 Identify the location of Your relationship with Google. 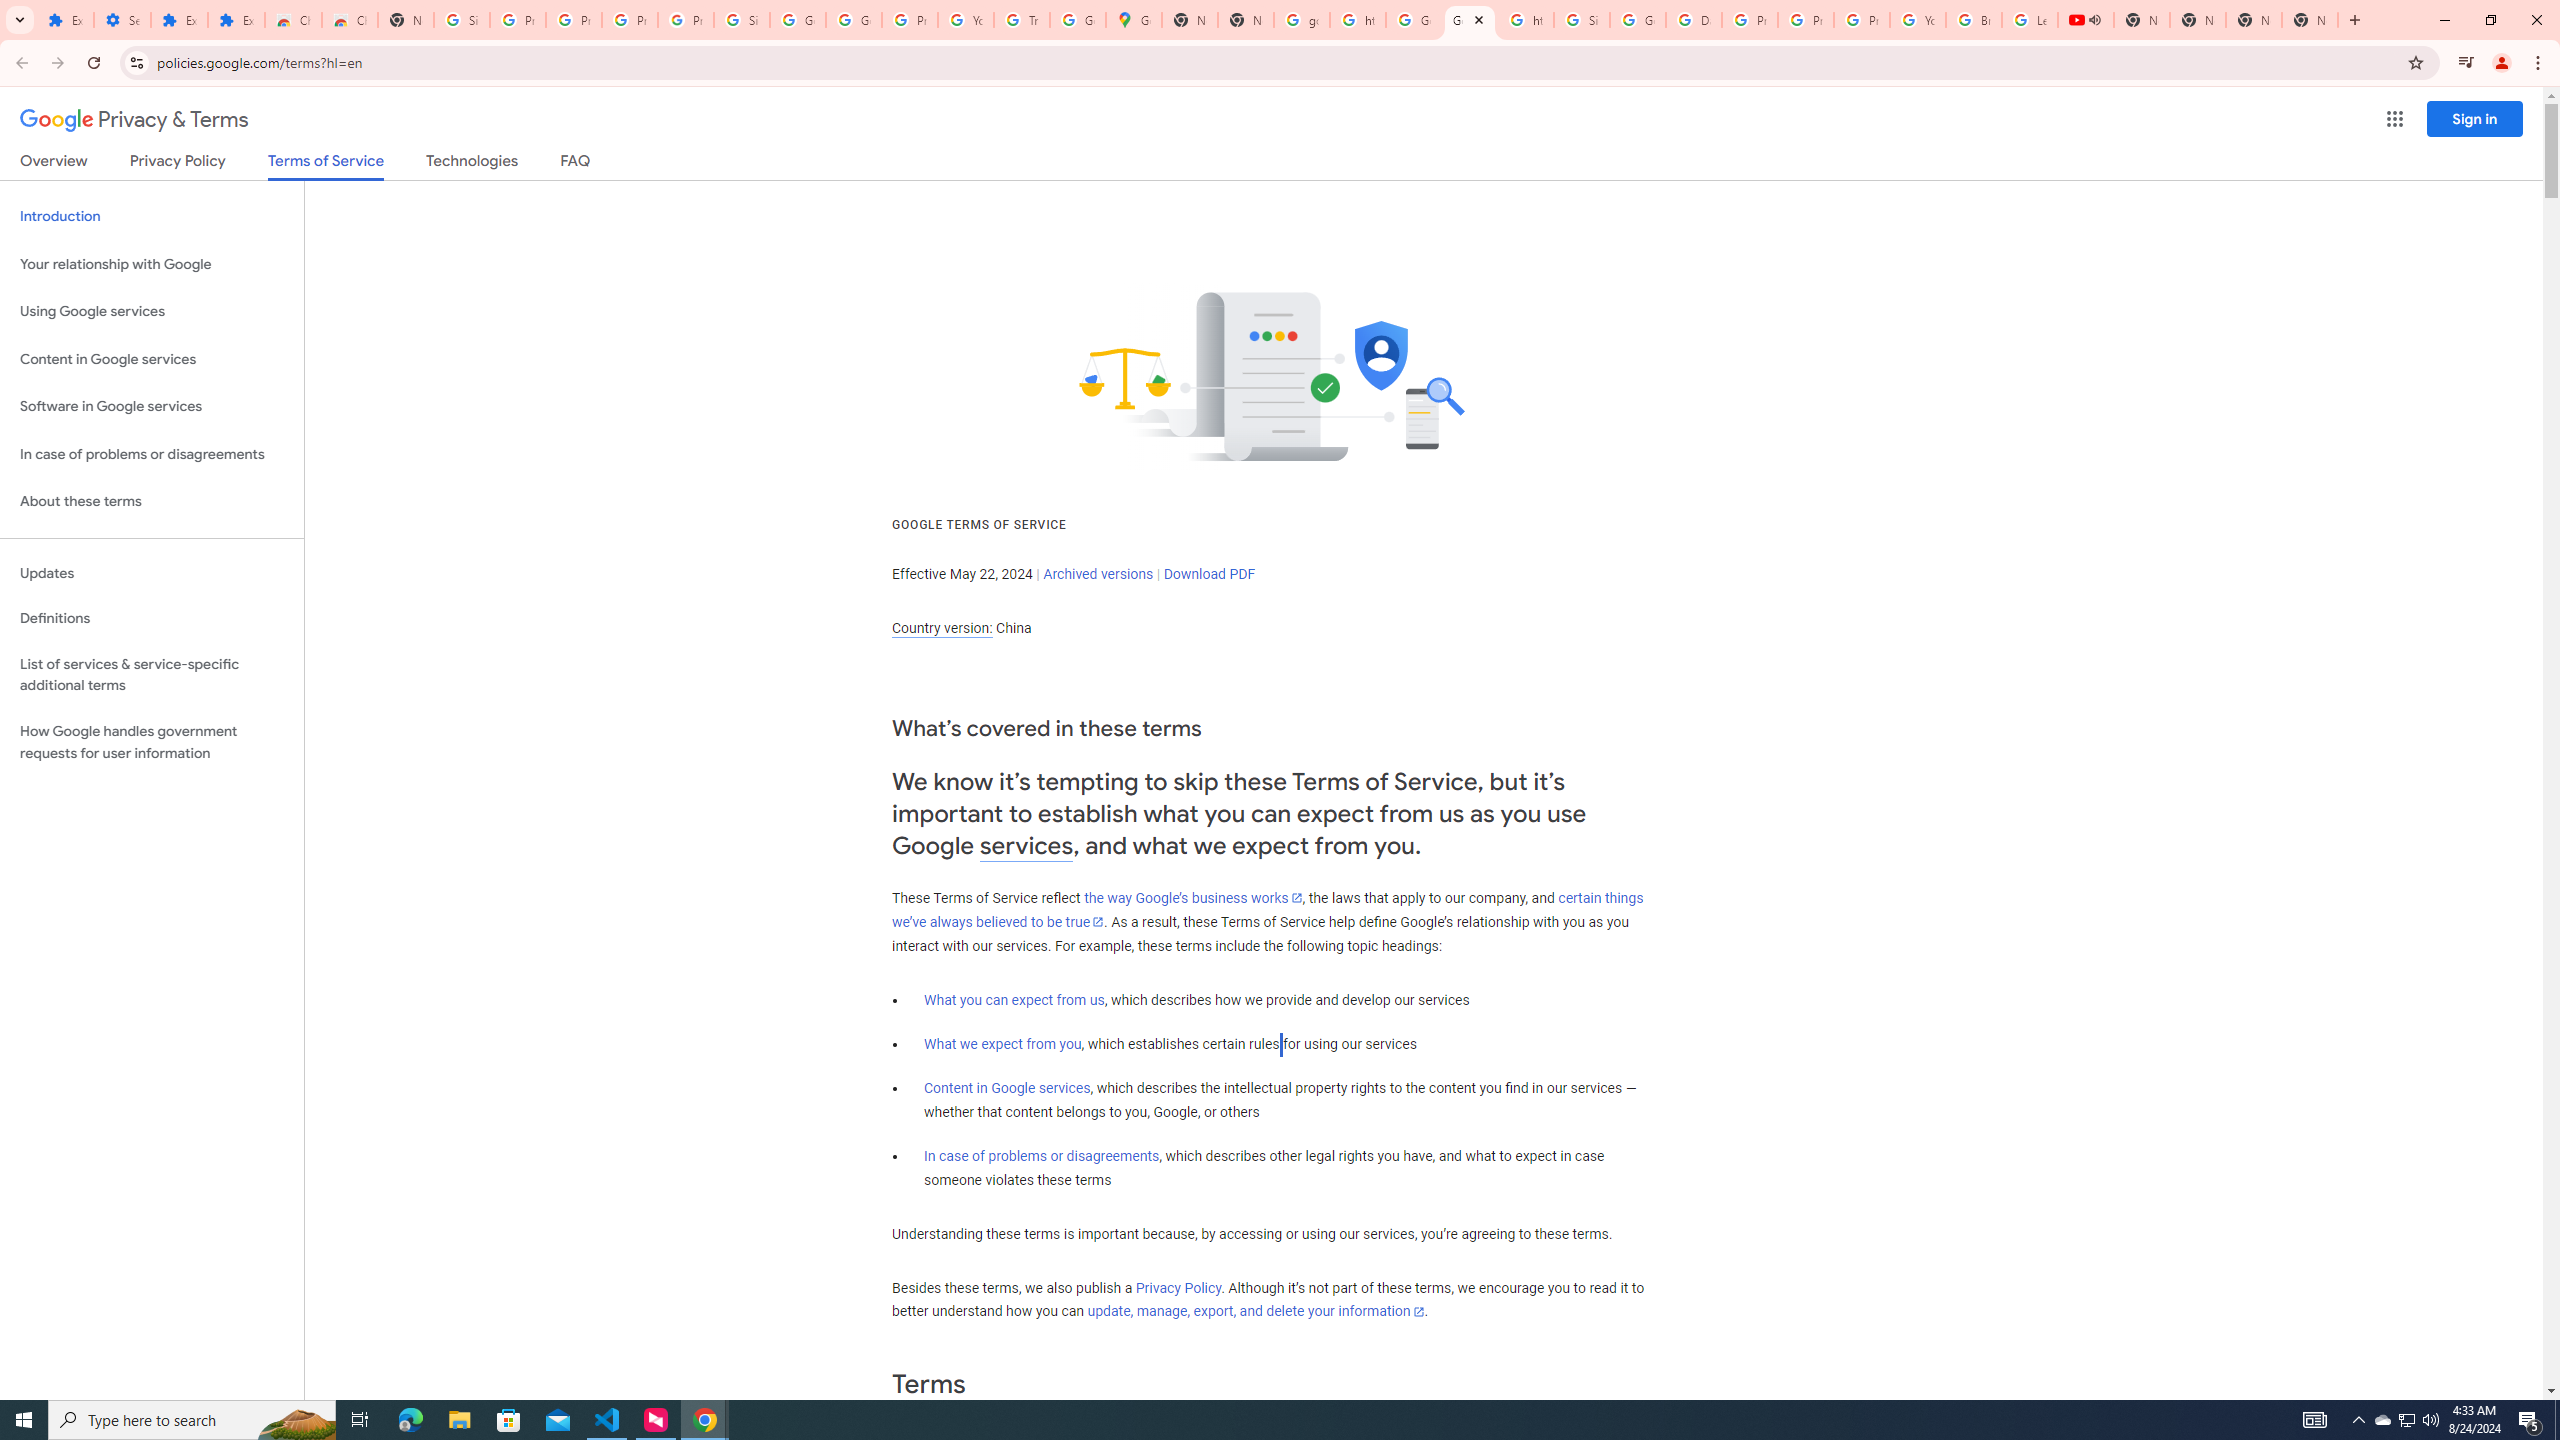
(152, 264).